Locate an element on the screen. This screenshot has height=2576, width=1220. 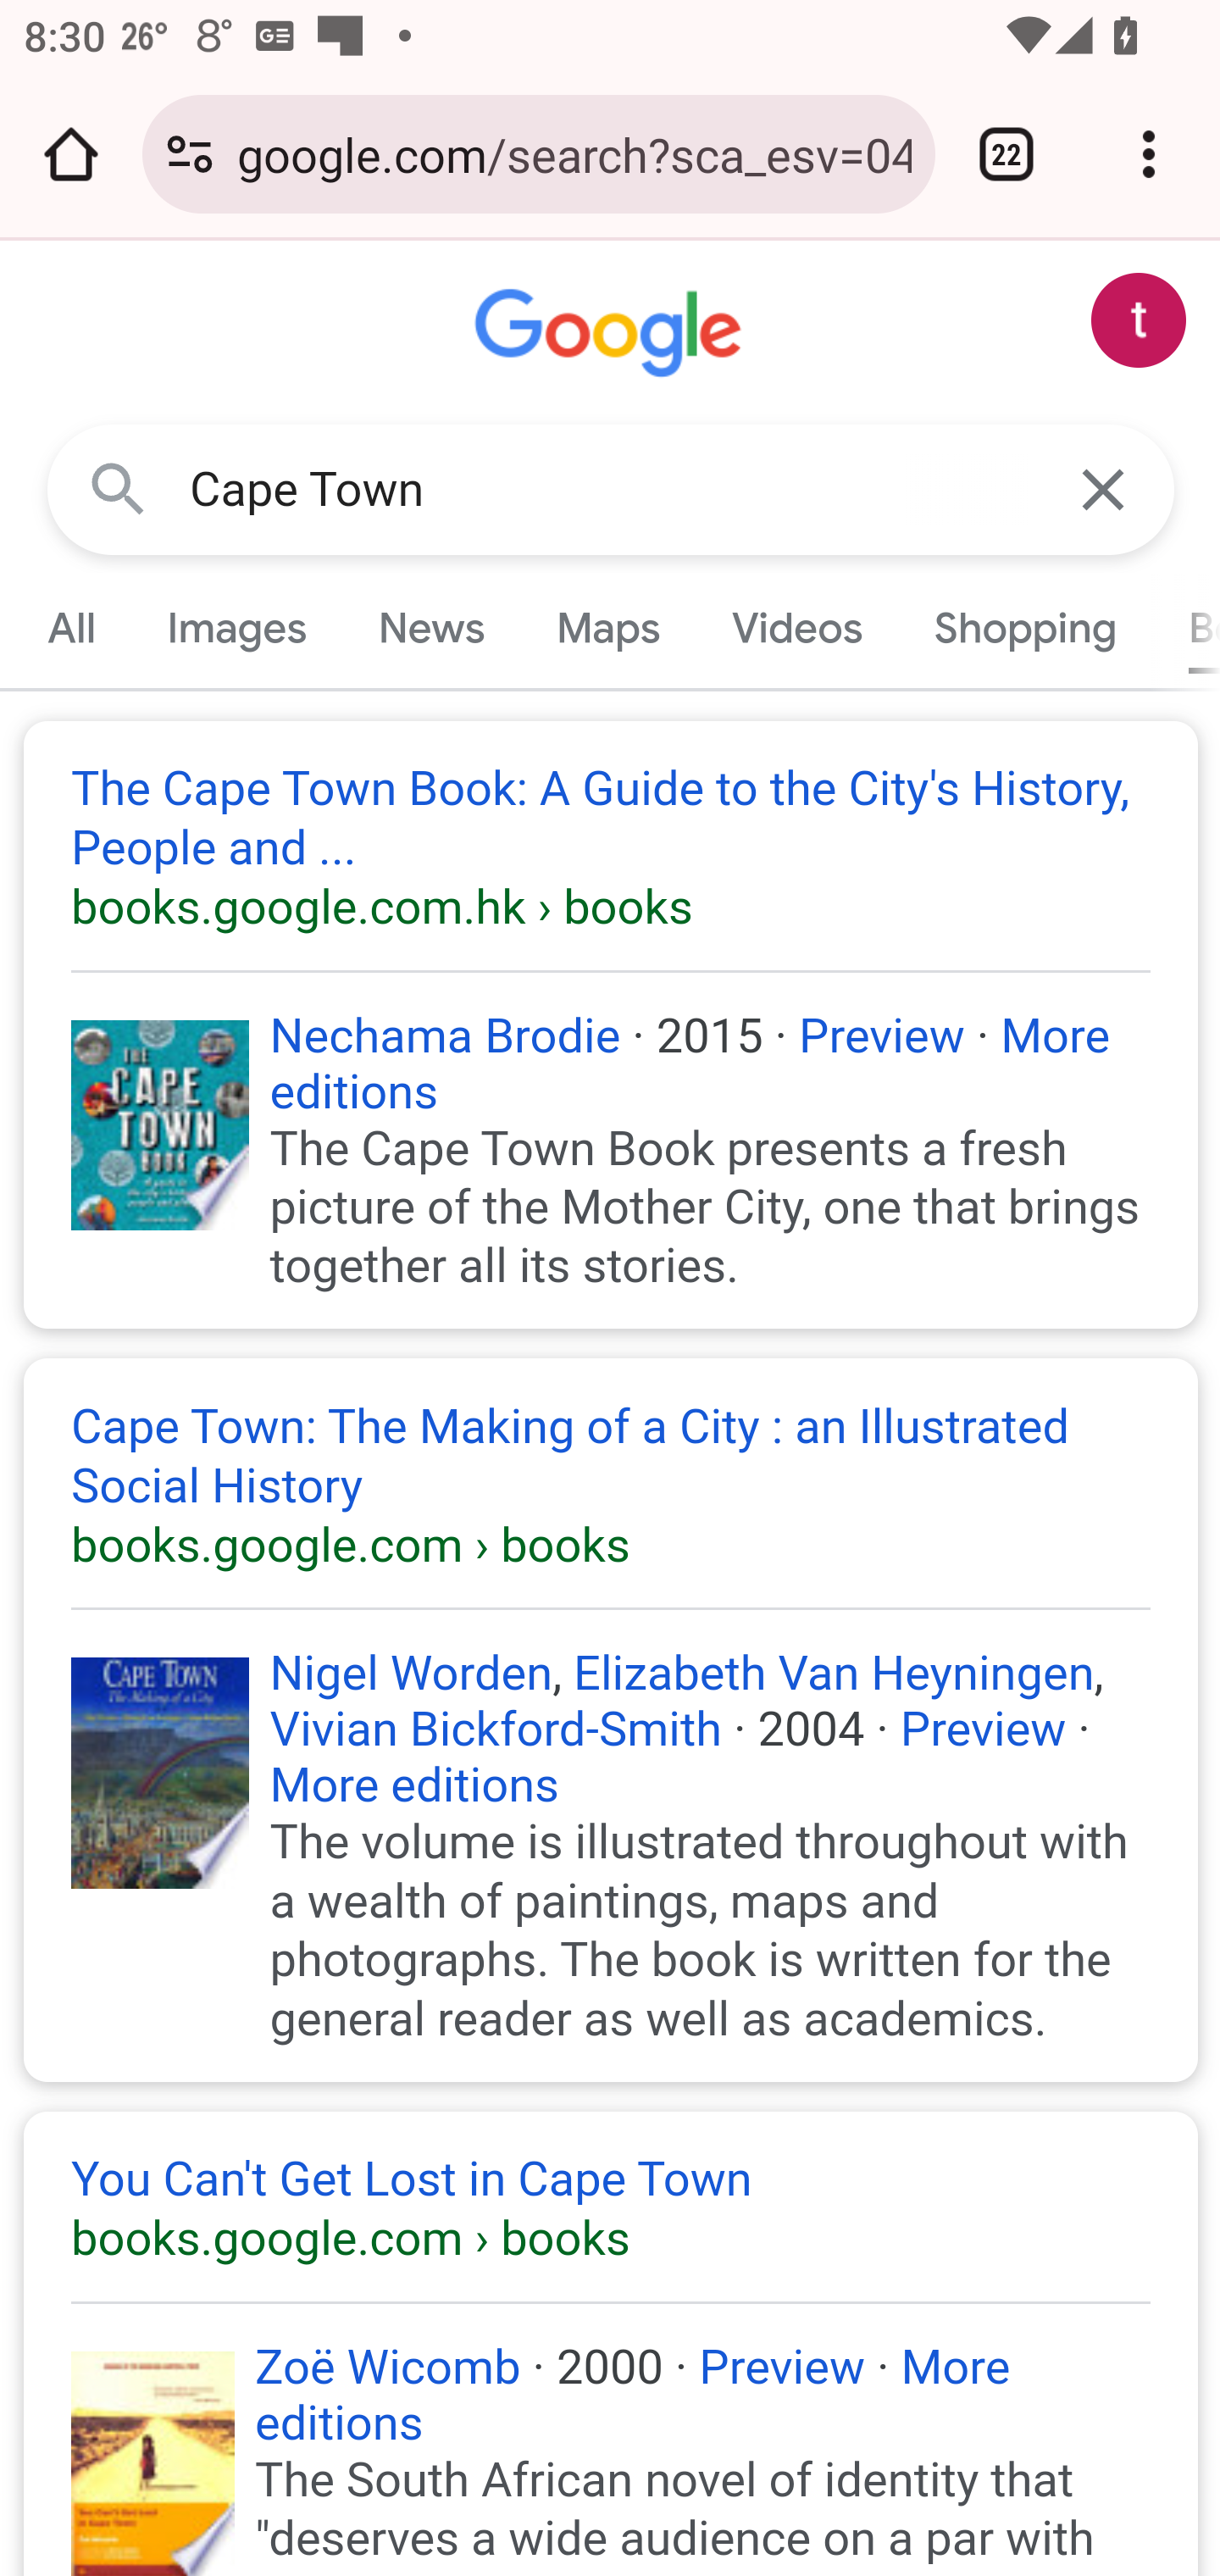
Switch or close tabs is located at coordinates (1006, 154).